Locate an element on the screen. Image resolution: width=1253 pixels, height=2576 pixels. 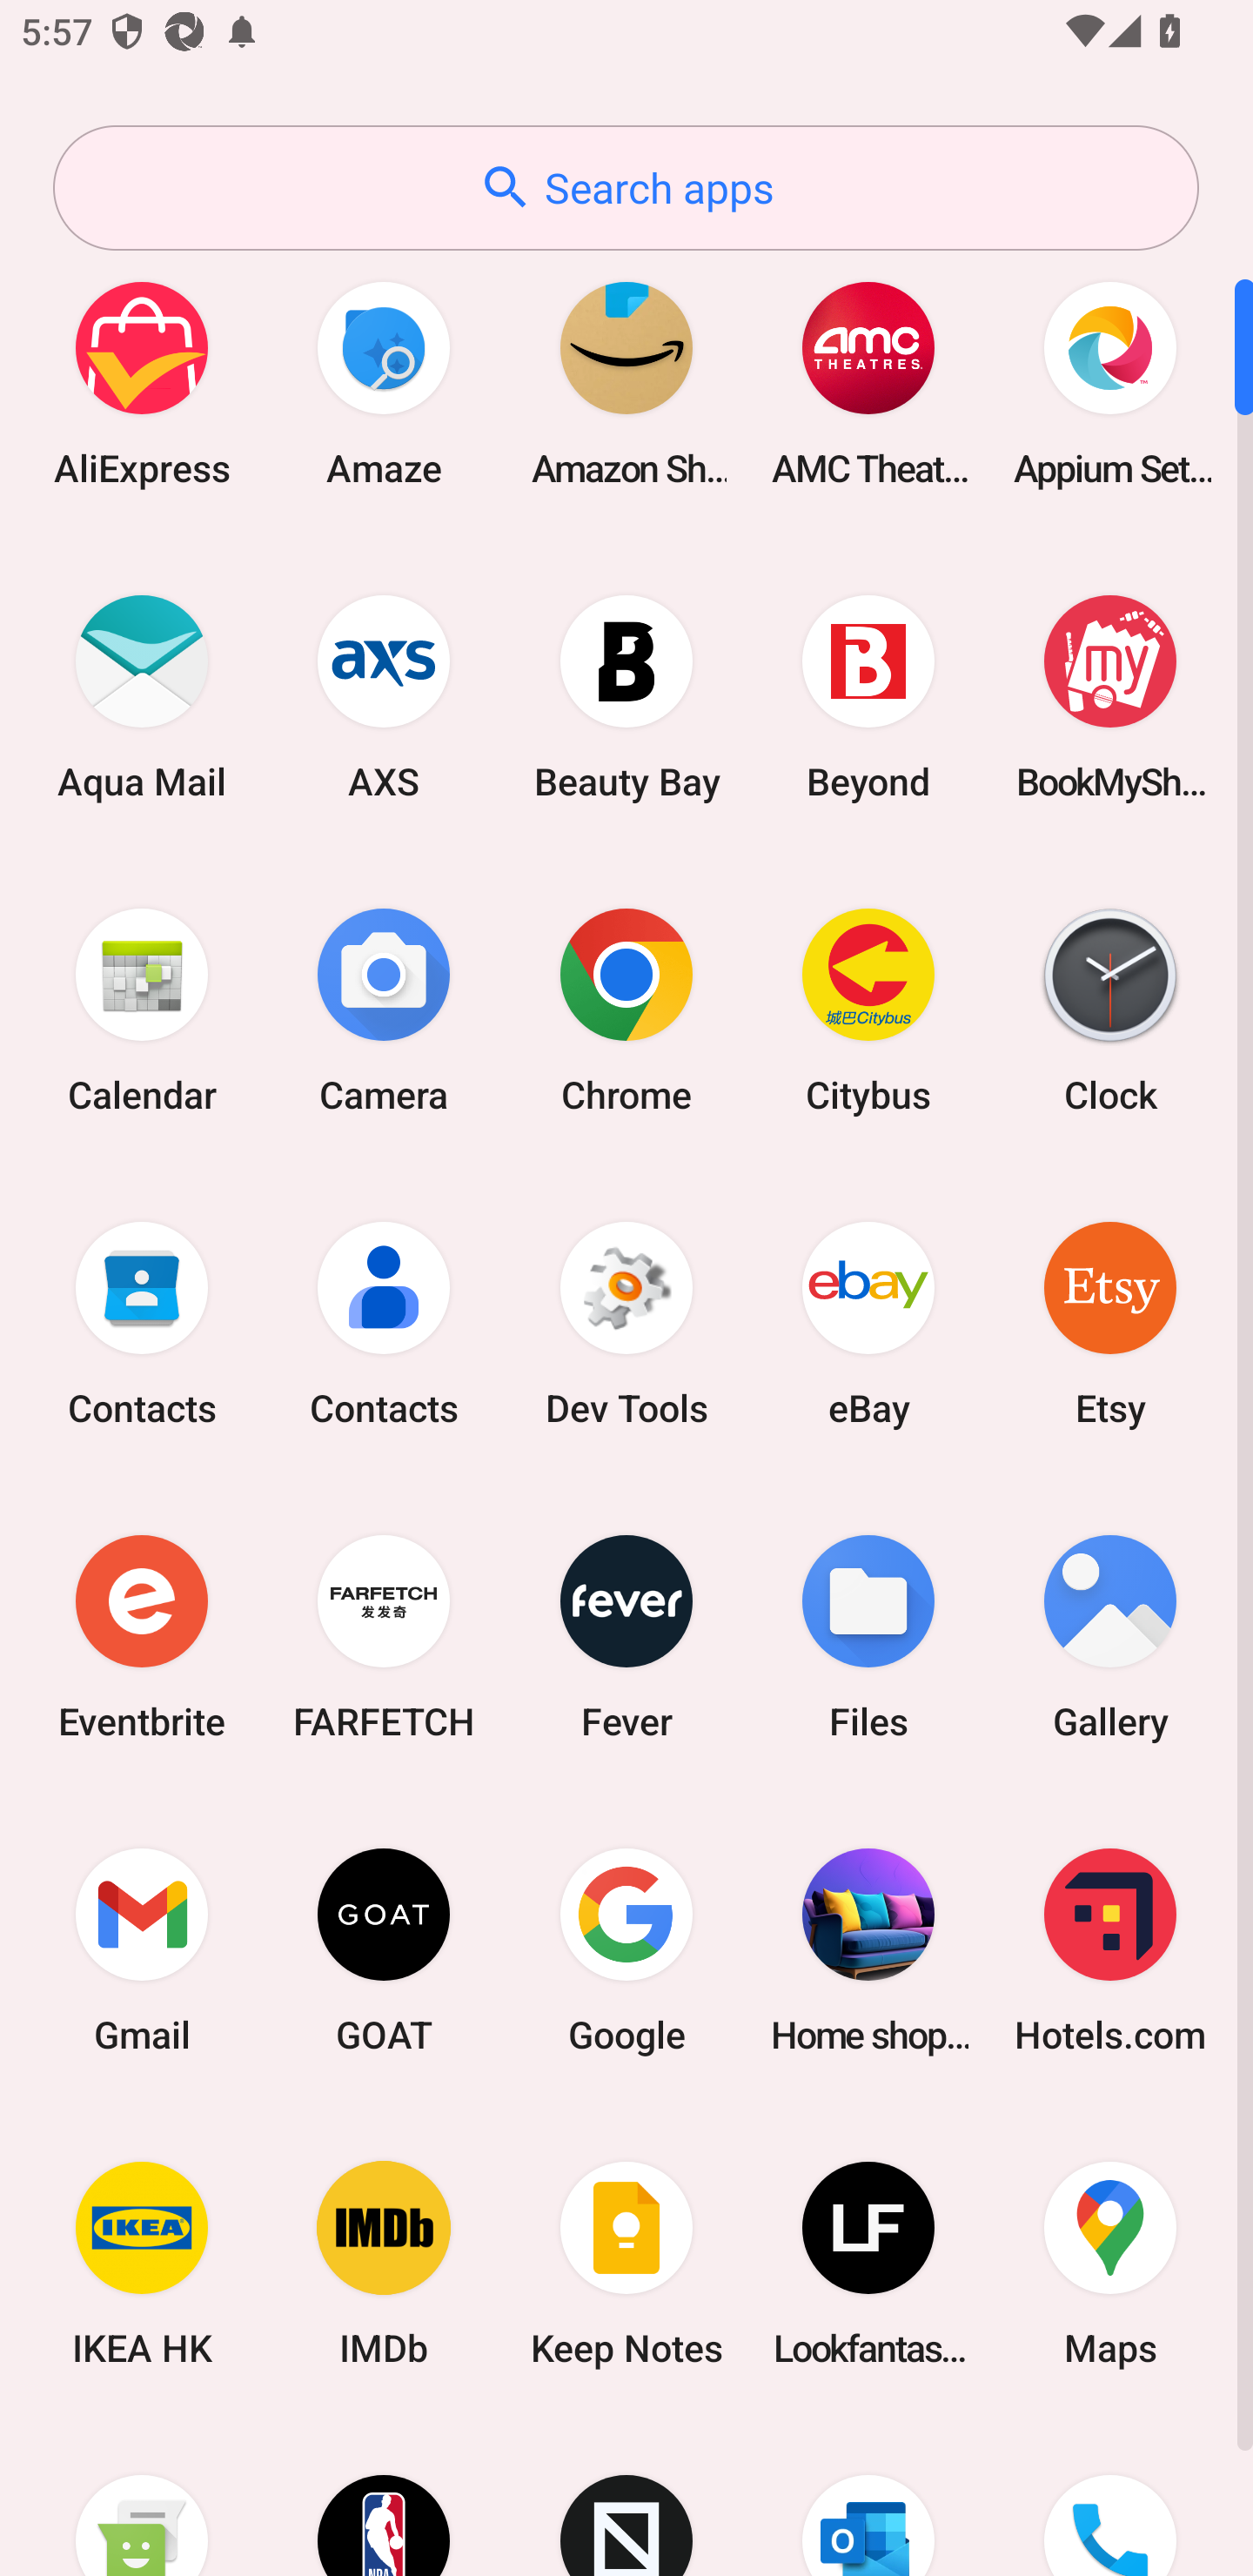
Google is located at coordinates (626, 1949).